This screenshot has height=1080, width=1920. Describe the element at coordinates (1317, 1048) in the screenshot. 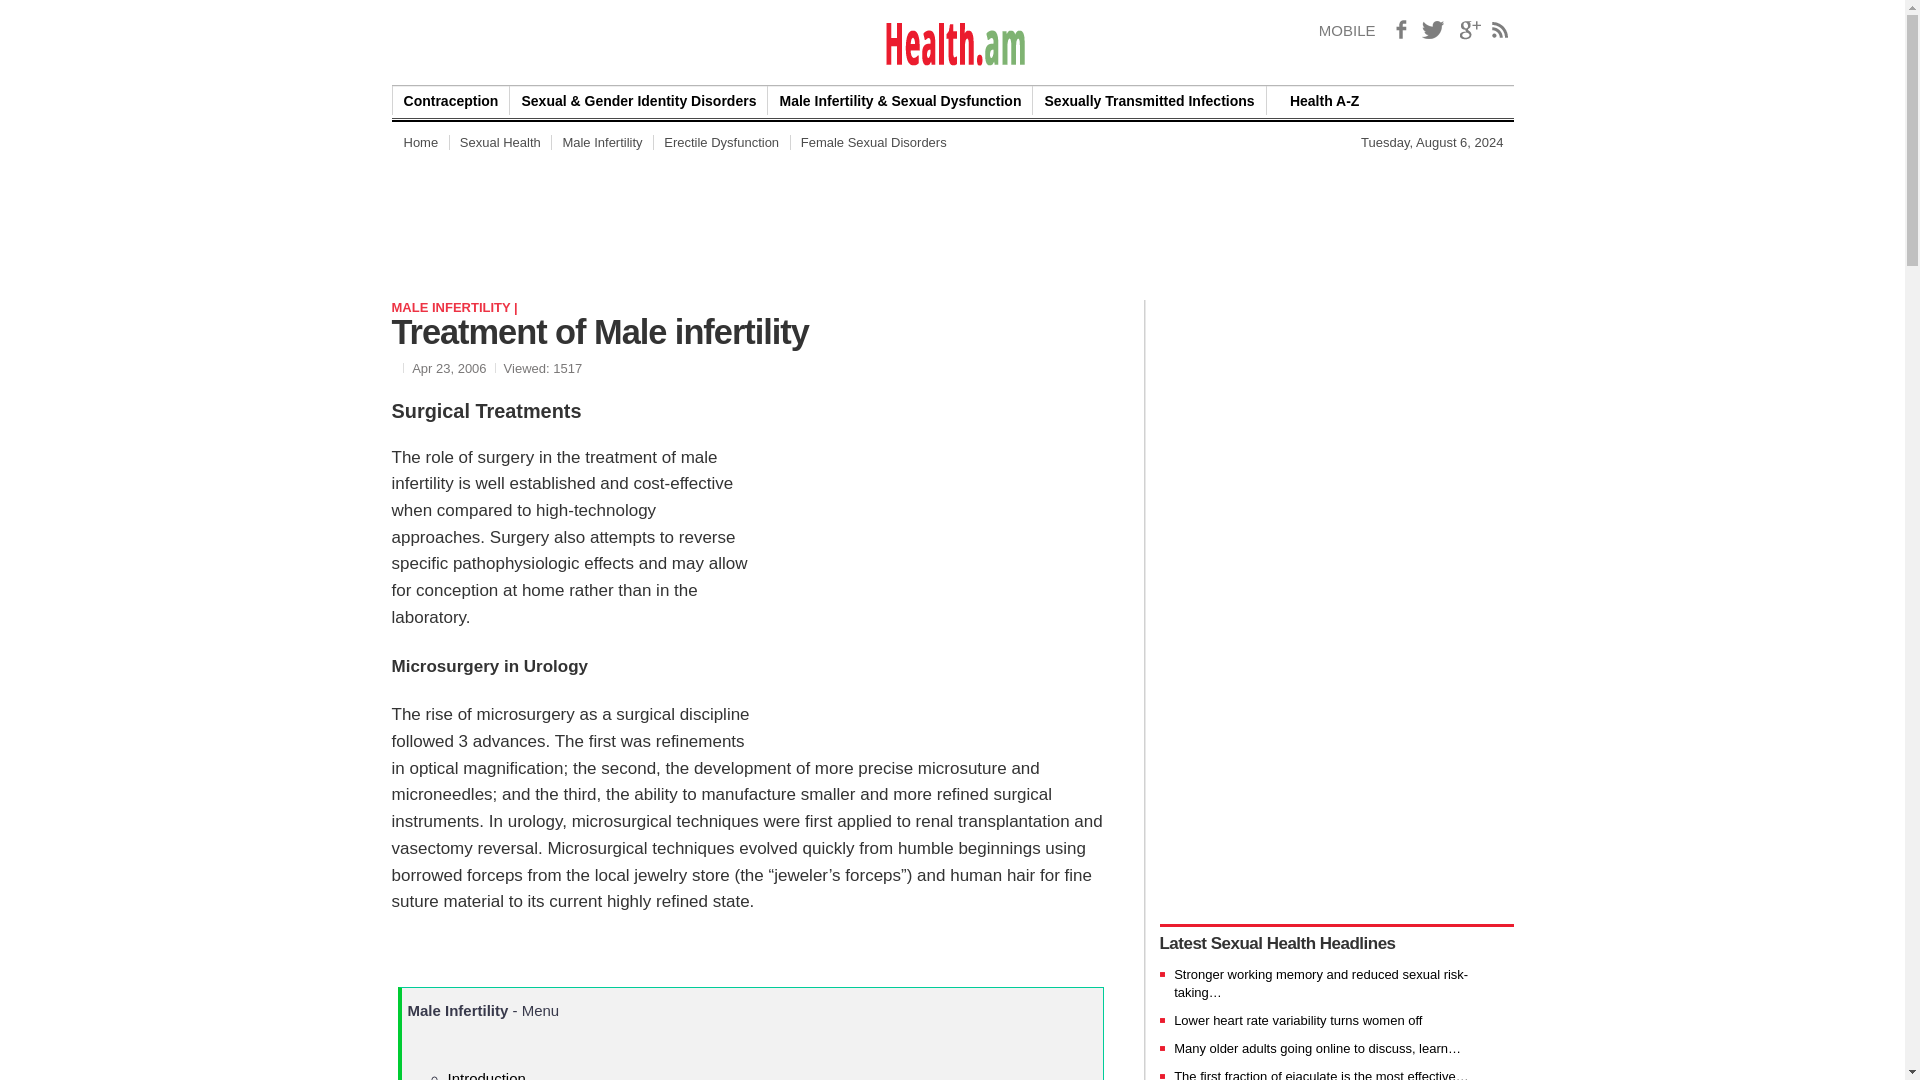

I see `Many older adults going online to discuss, learn about sex` at that location.